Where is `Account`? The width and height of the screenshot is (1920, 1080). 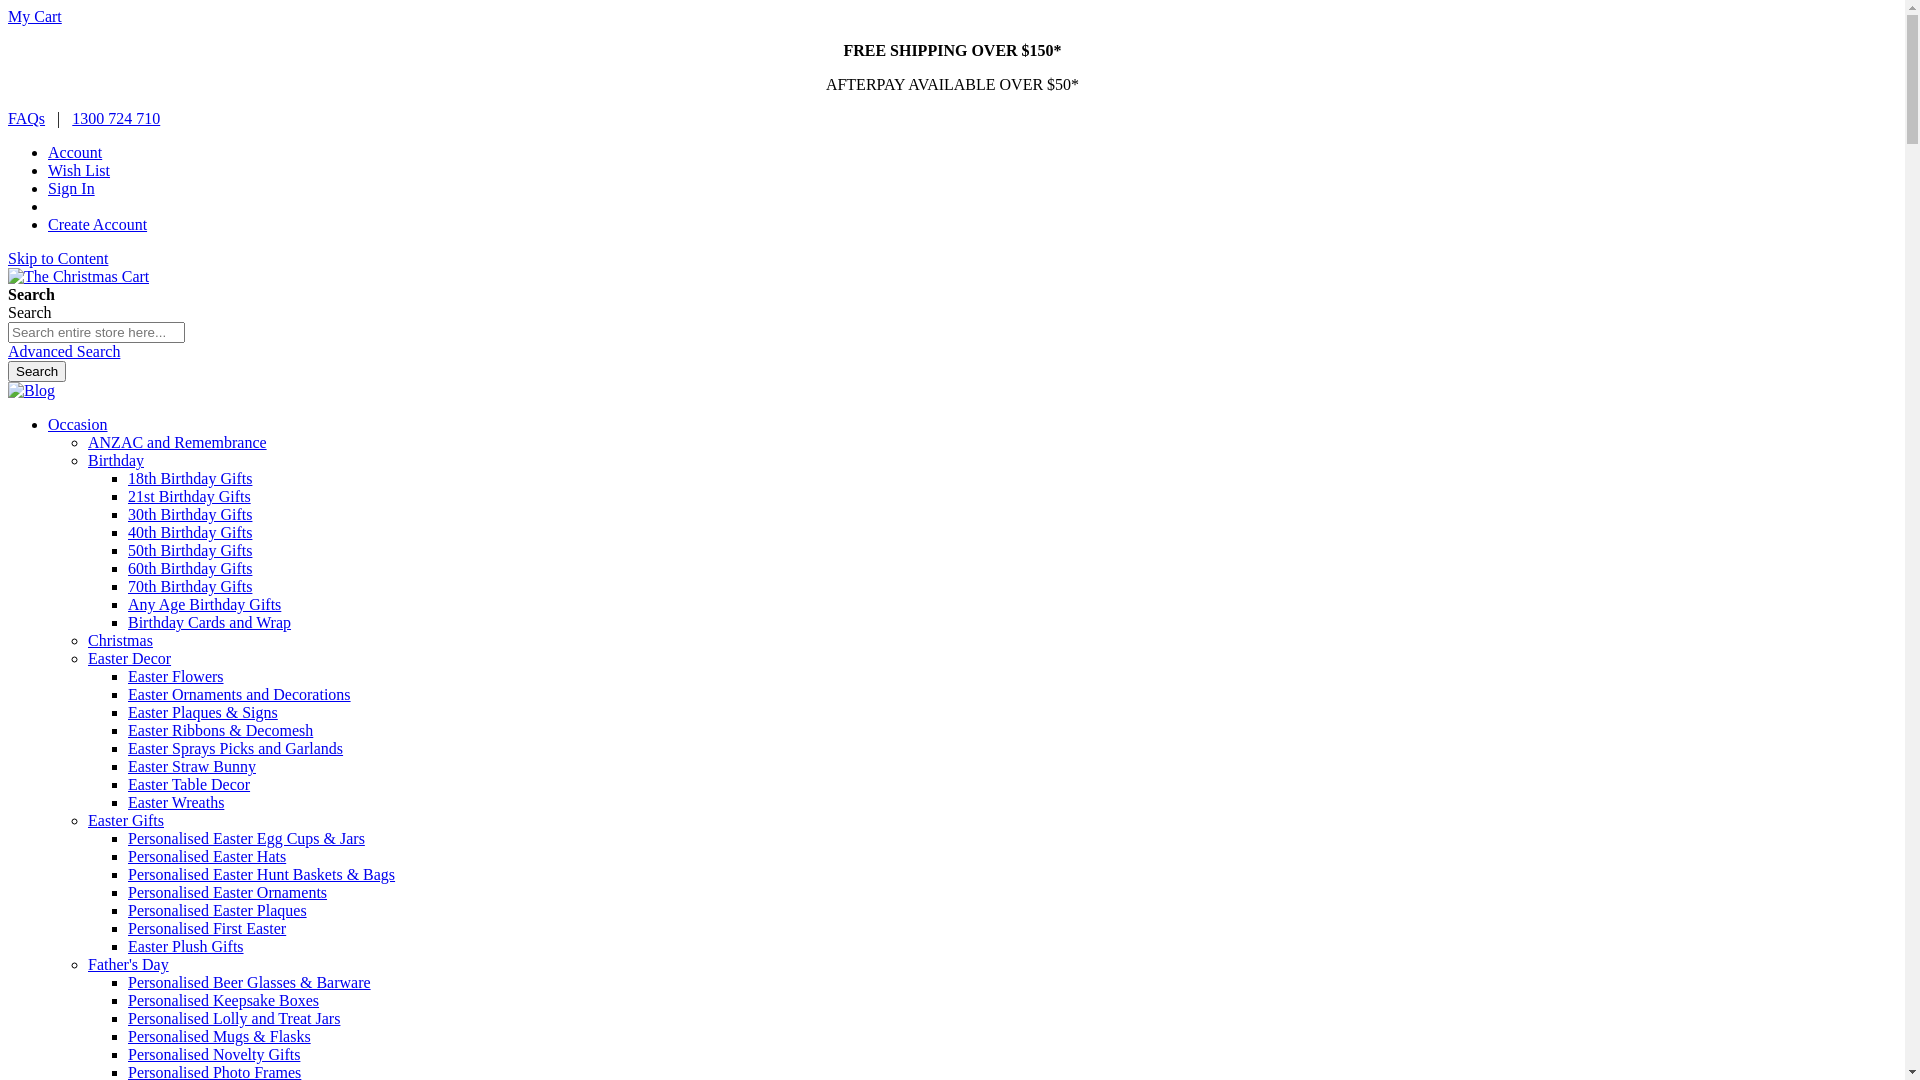
Account is located at coordinates (75, 152).